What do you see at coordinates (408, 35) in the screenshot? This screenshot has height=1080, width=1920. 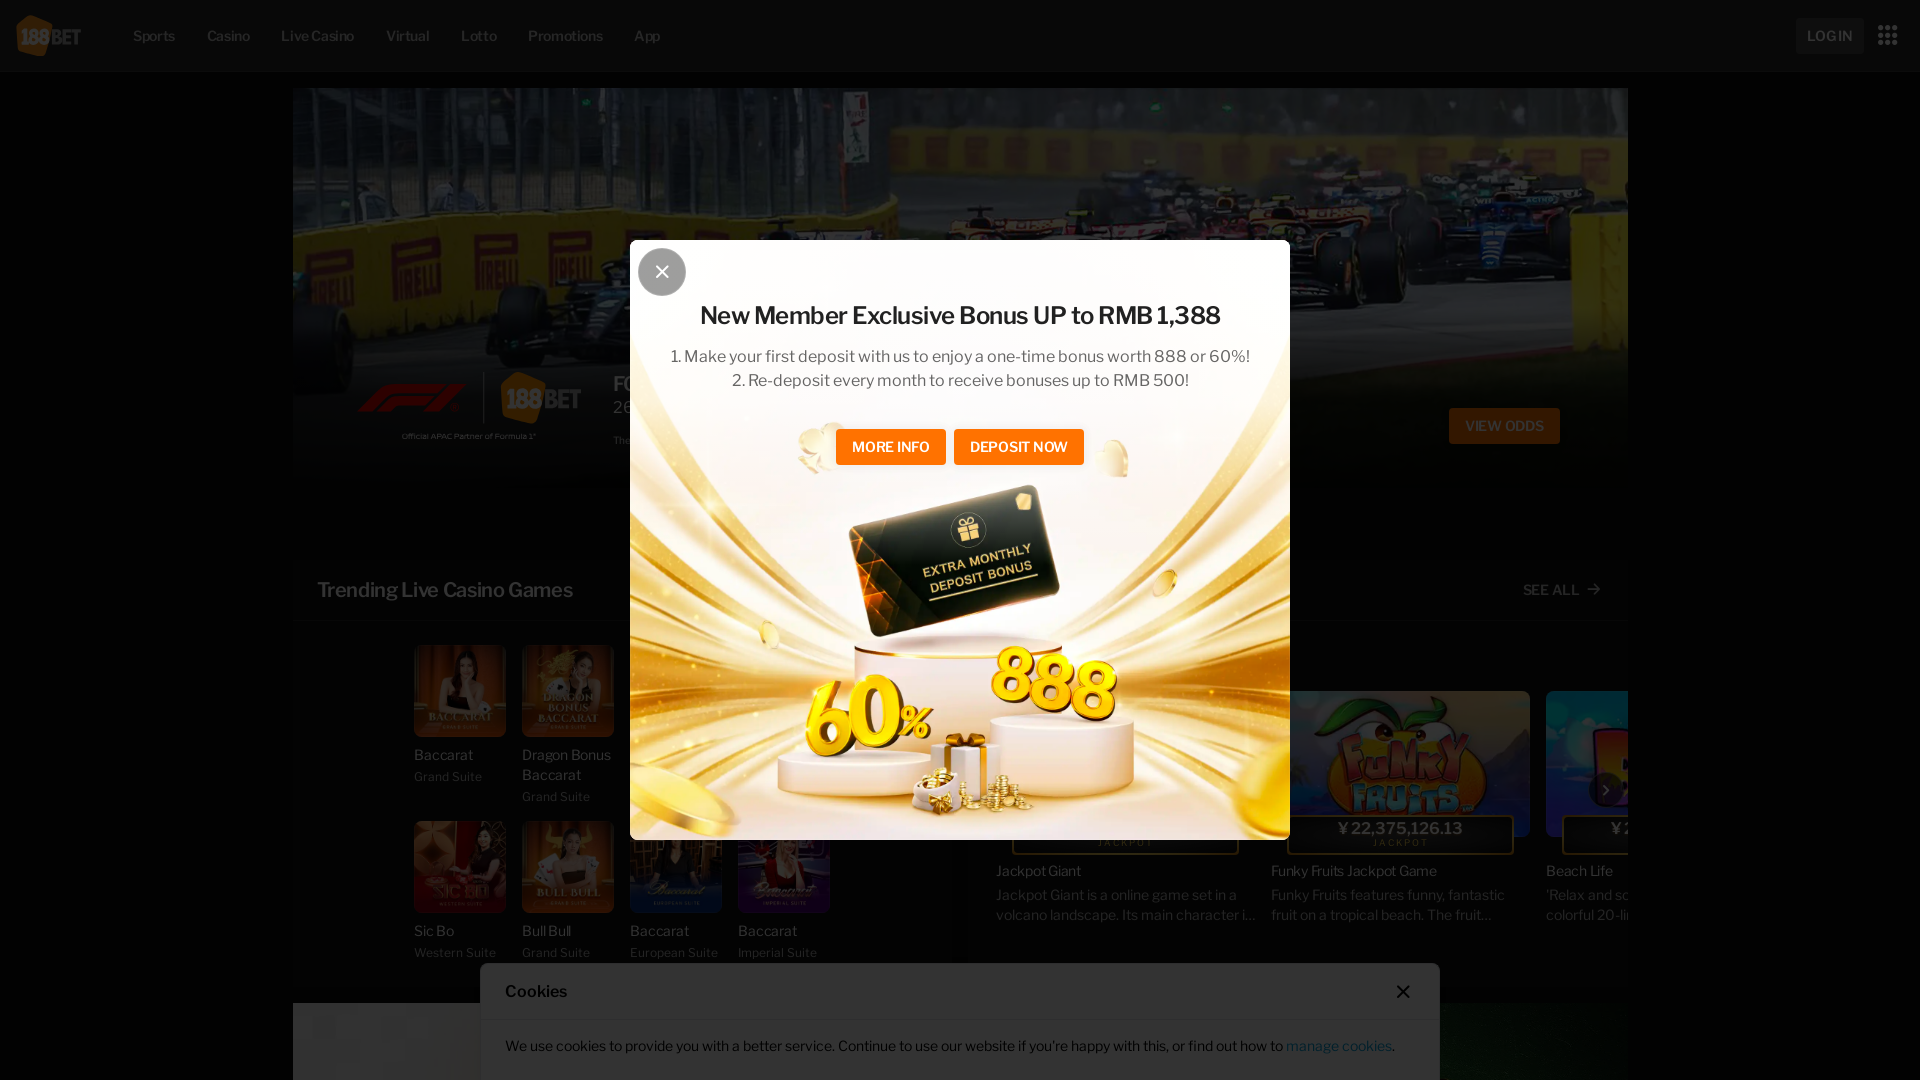 I see `Virtual` at bounding box center [408, 35].